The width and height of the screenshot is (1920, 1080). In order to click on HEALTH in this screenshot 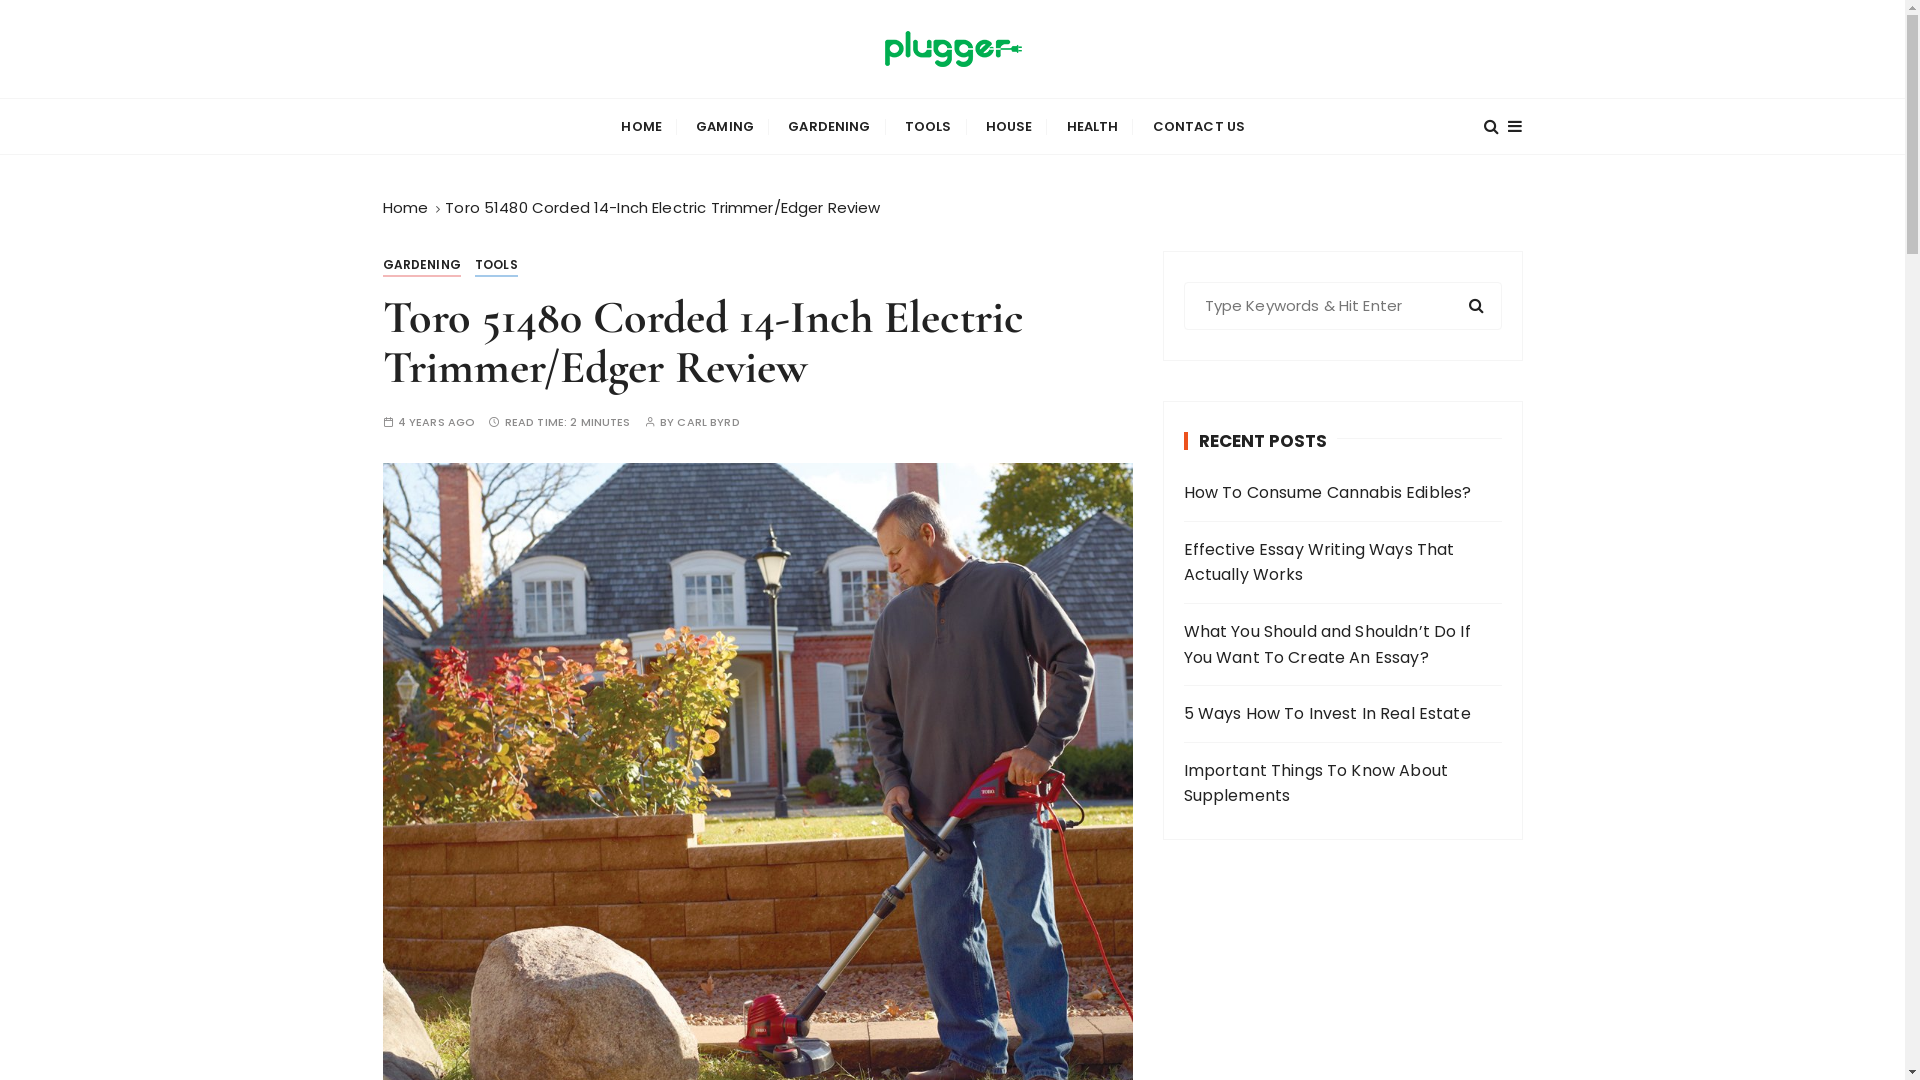, I will do `click(1093, 126)`.